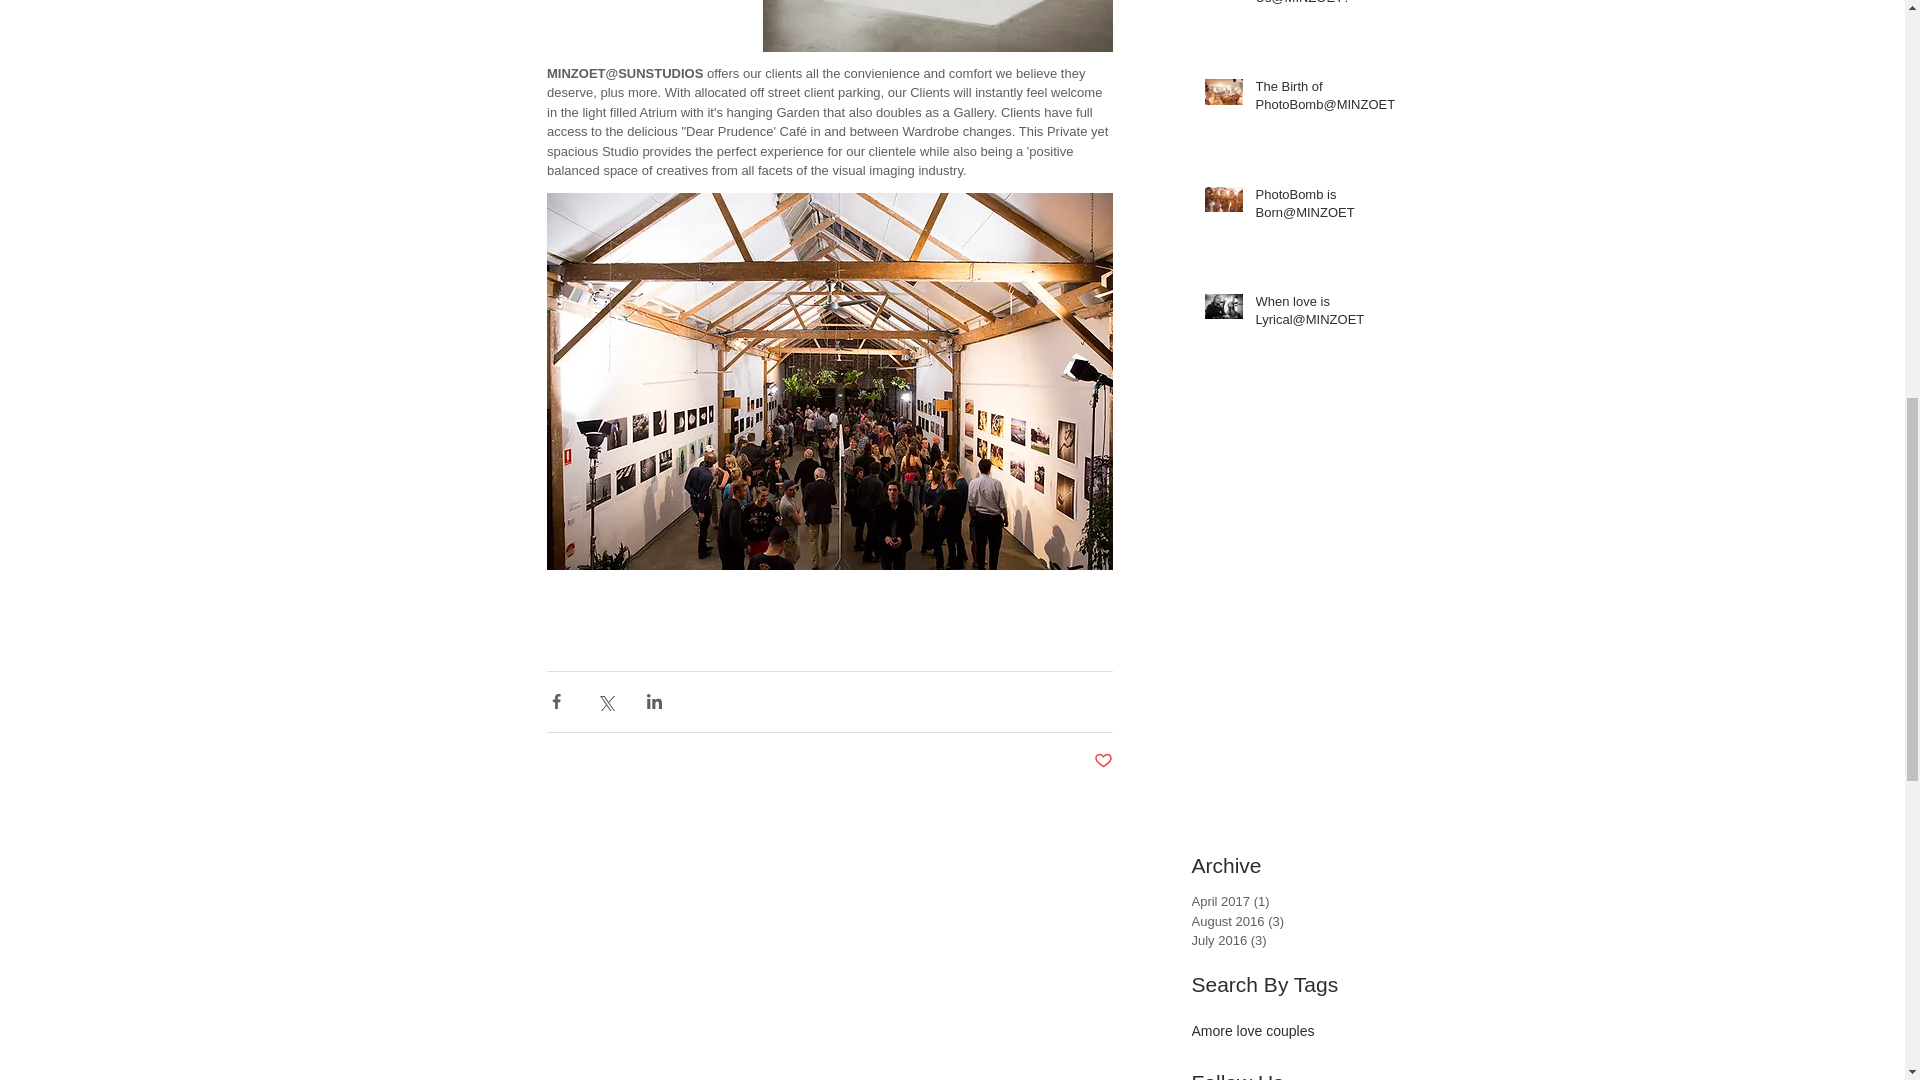 Image resolution: width=1920 pixels, height=1080 pixels. Describe the element at coordinates (1254, 1030) in the screenshot. I see `Amore love couples` at that location.